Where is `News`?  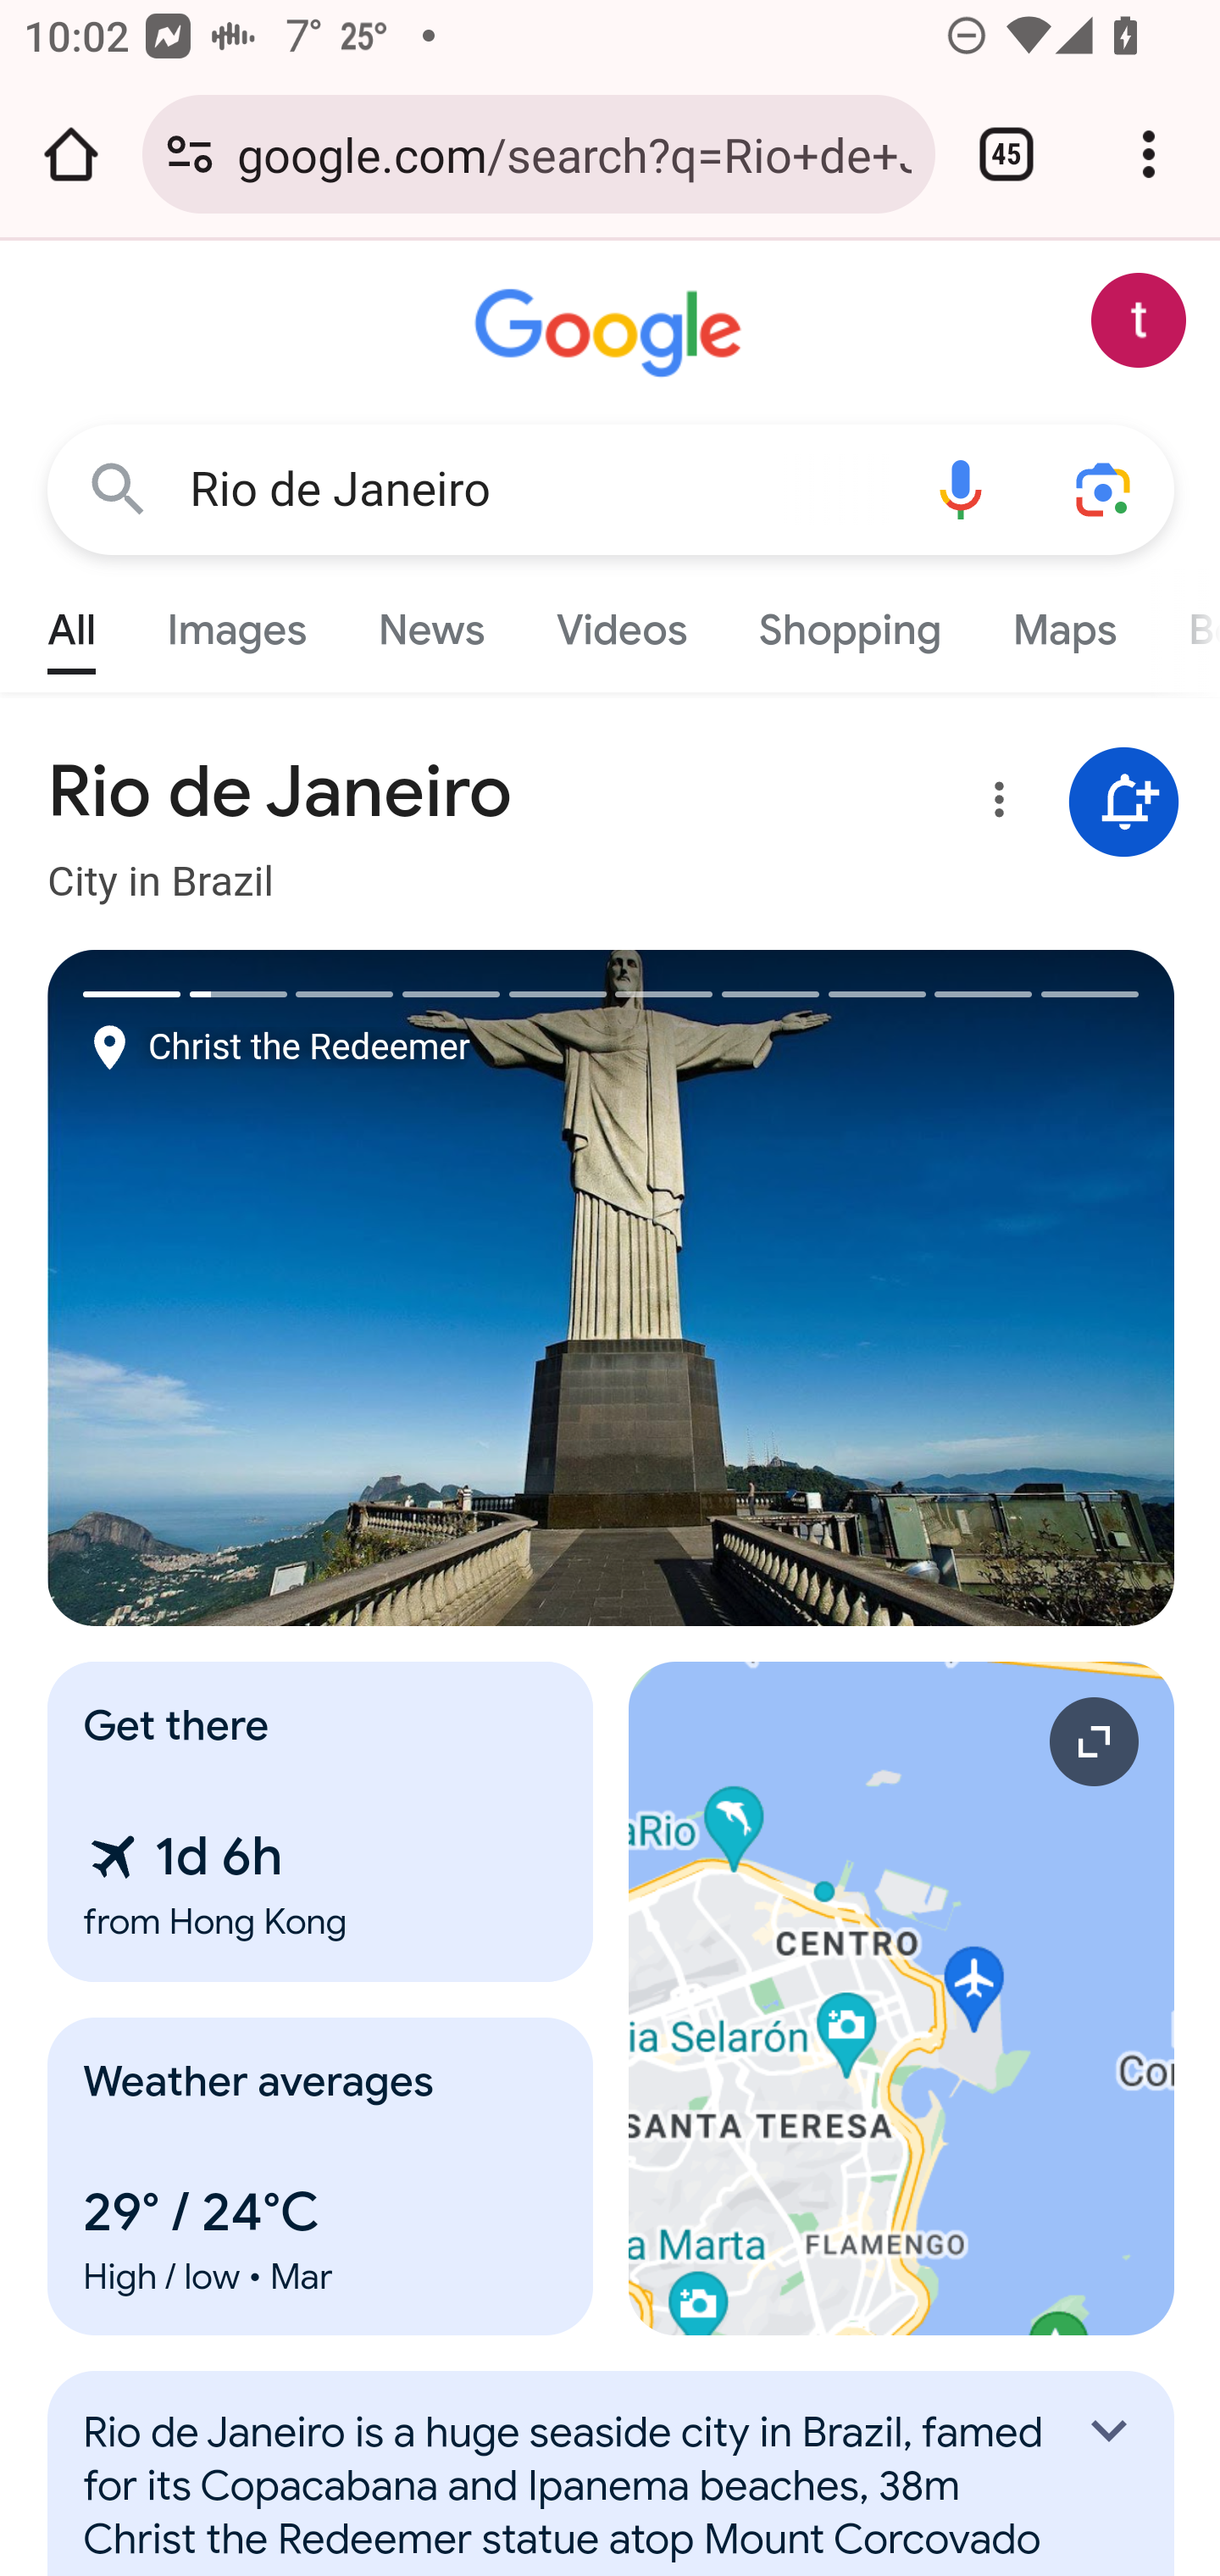 News is located at coordinates (430, 622).